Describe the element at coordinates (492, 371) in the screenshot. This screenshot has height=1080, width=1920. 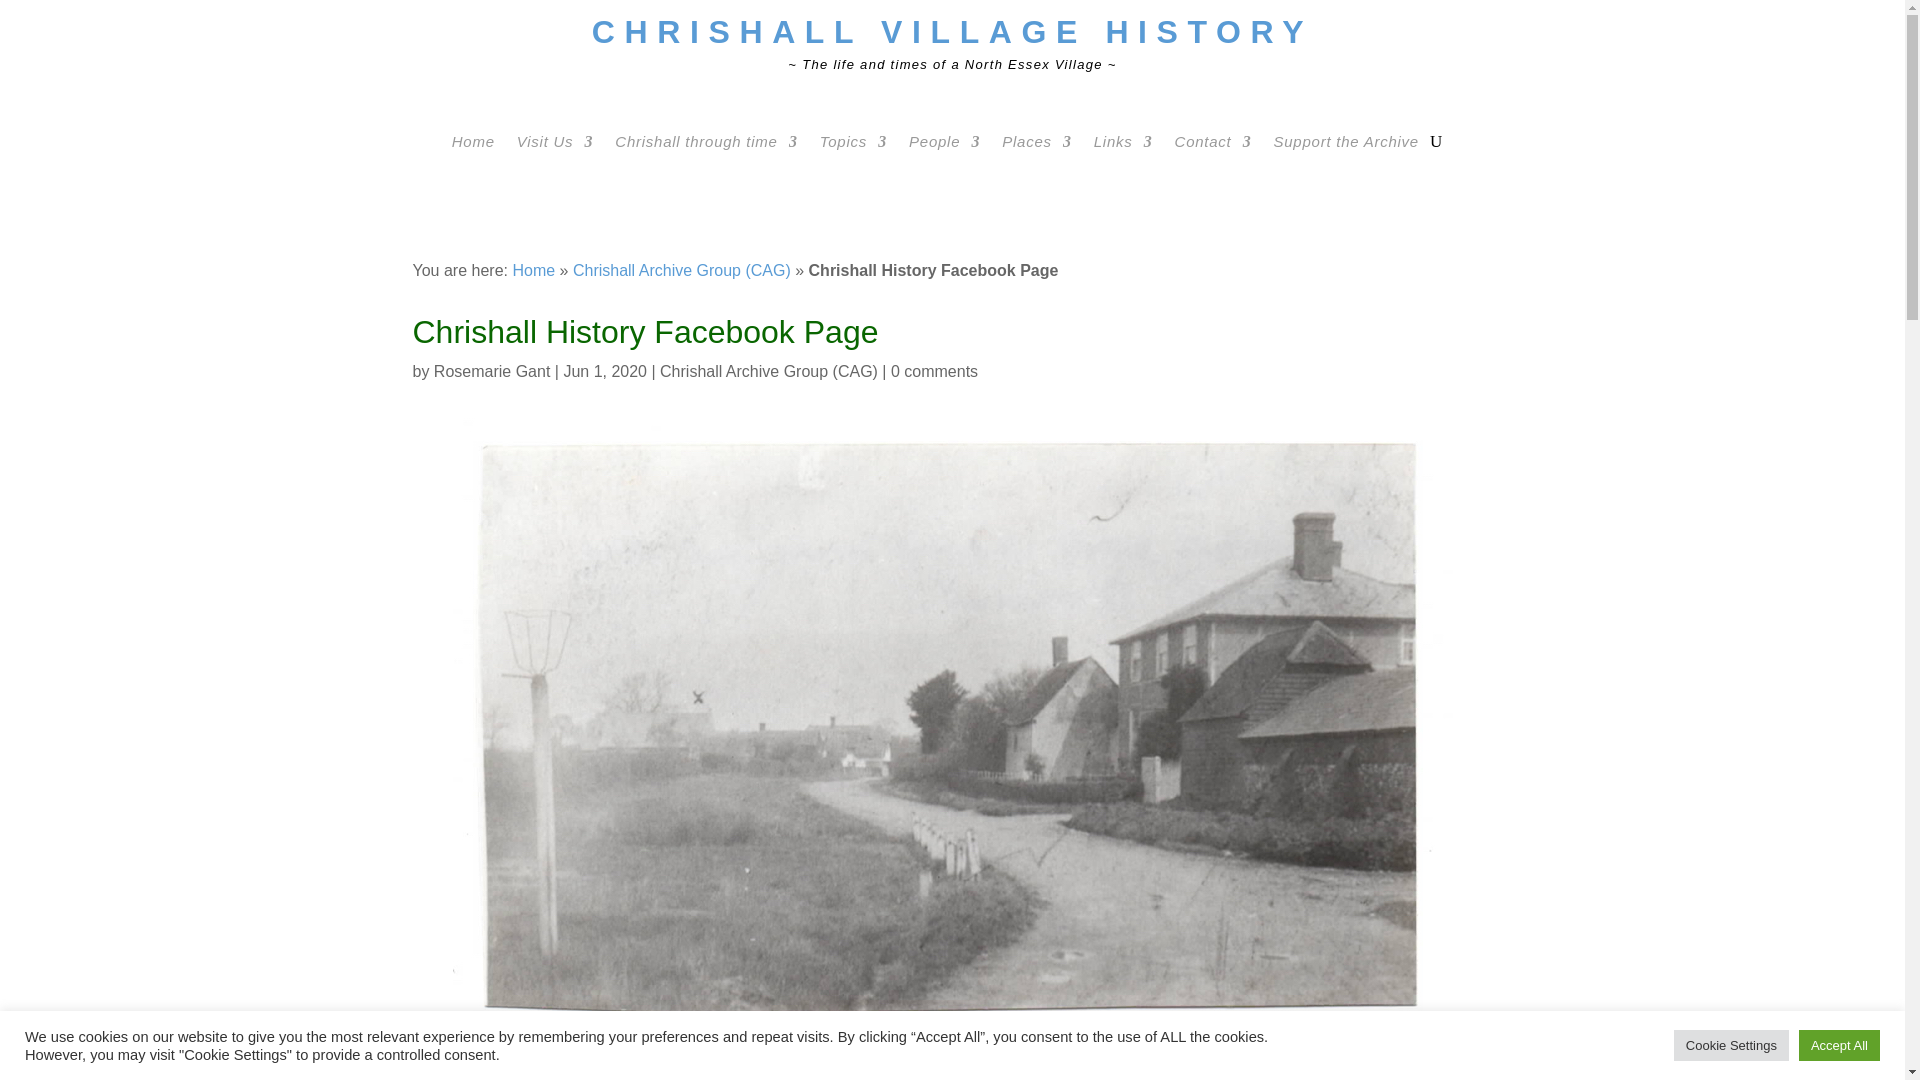
I see `Posts by Rosemarie Gant` at that location.